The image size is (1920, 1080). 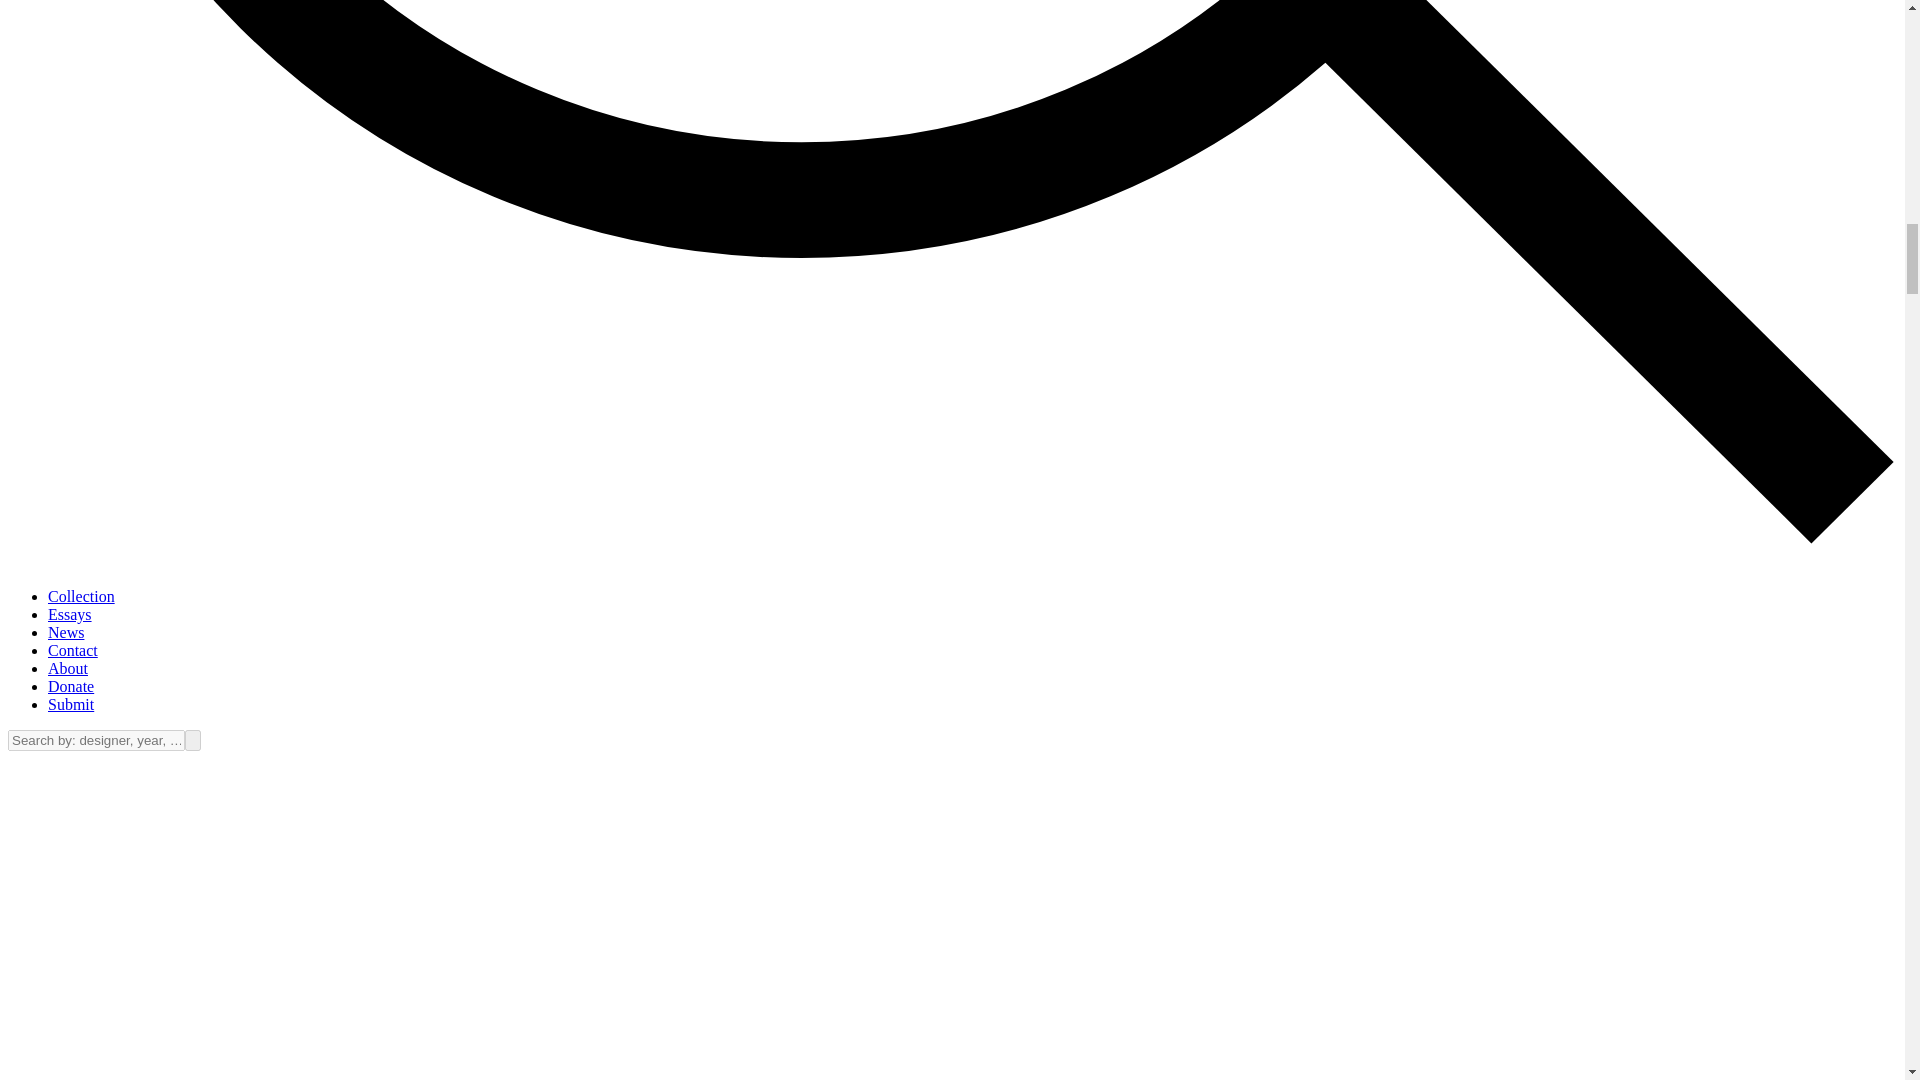 What do you see at coordinates (72, 650) in the screenshot?
I see `Contact` at bounding box center [72, 650].